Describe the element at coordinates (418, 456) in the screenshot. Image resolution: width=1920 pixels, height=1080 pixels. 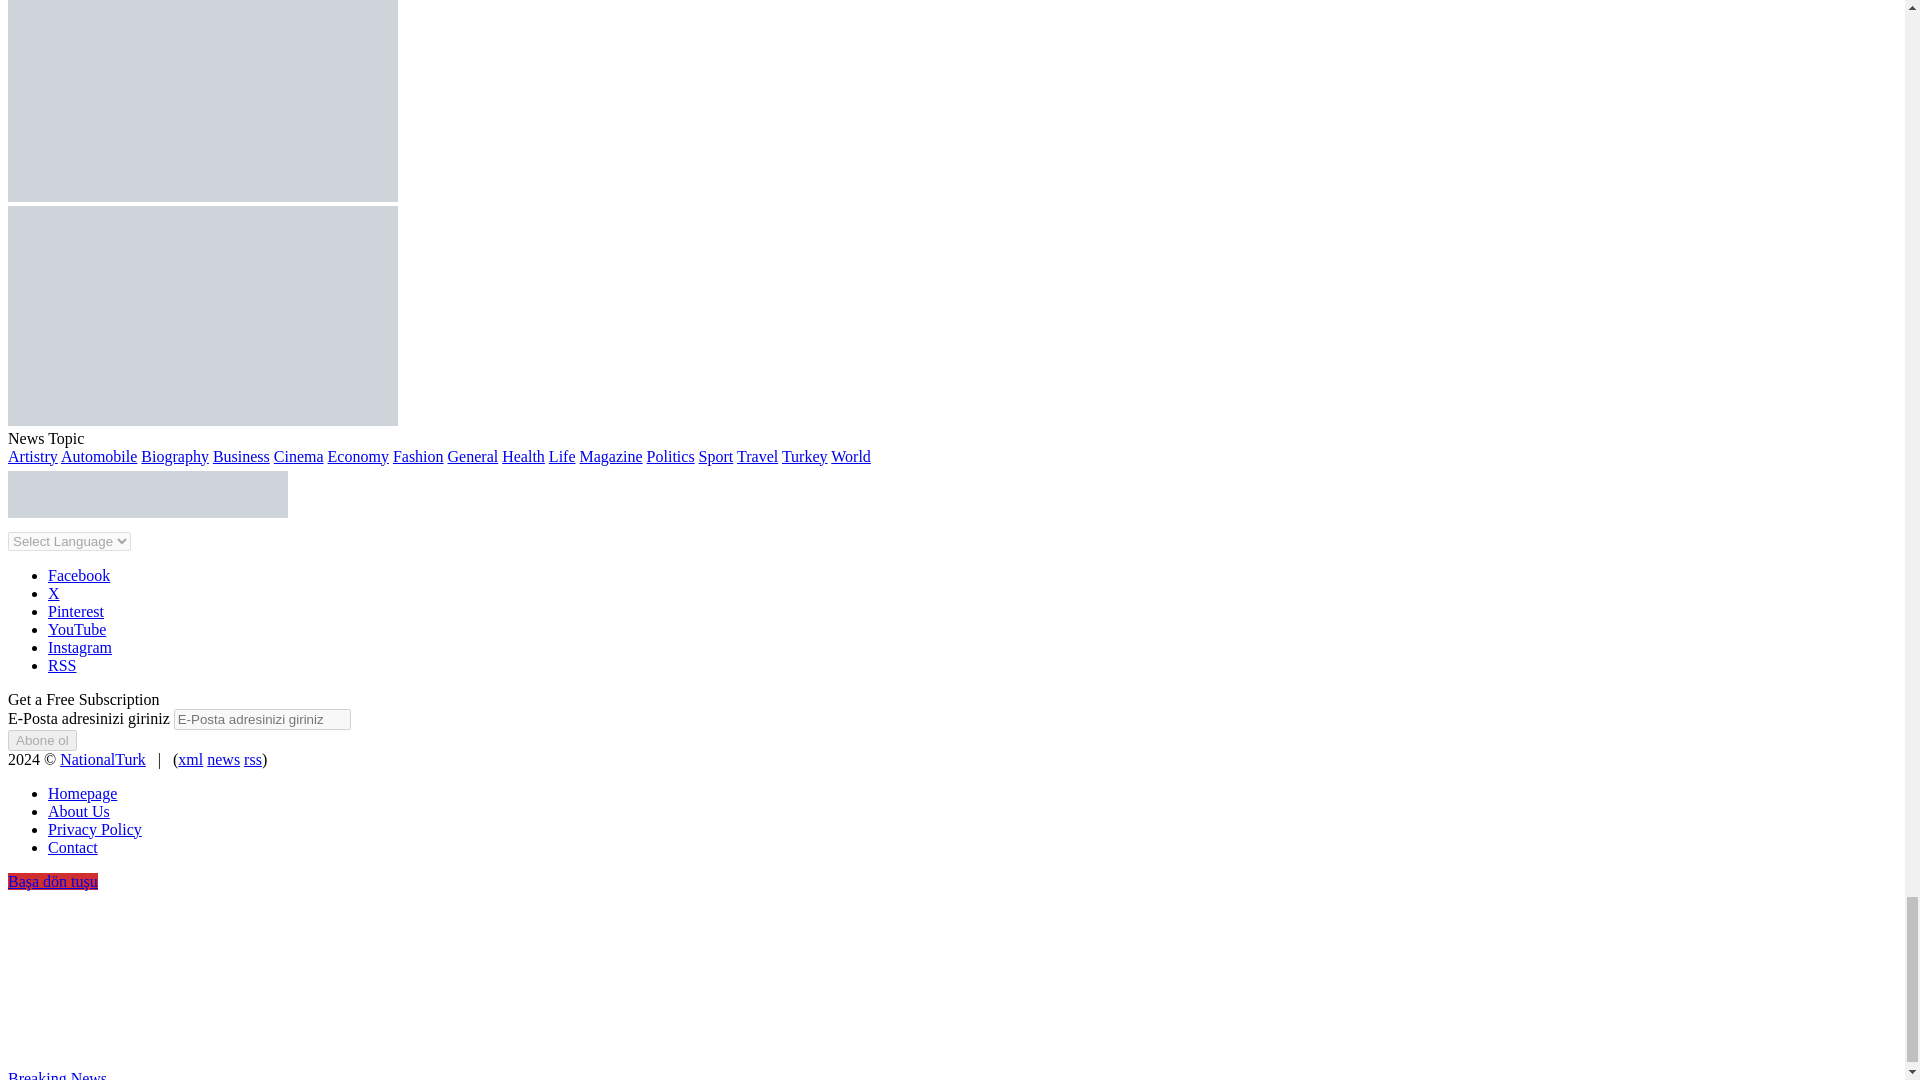
I see `Fashion News` at that location.